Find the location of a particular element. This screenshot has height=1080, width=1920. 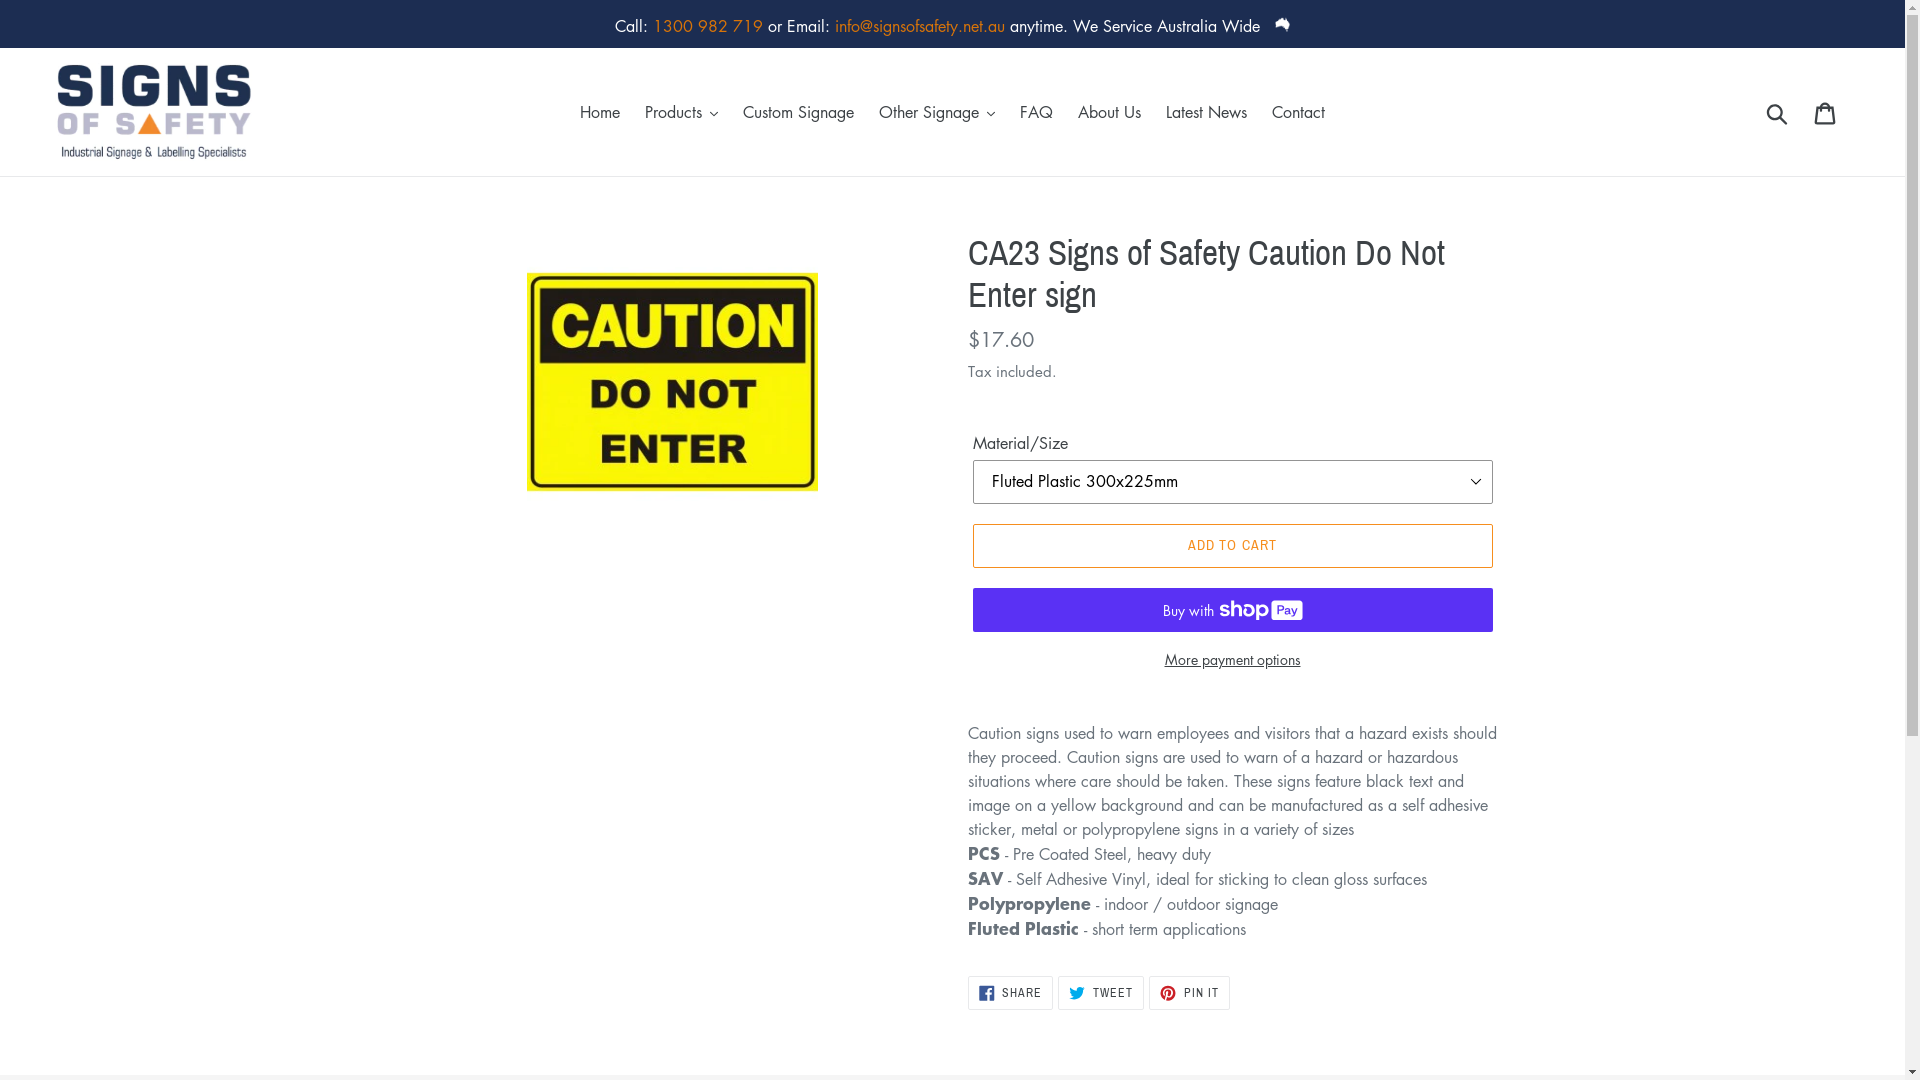

Custom Signage is located at coordinates (798, 112).